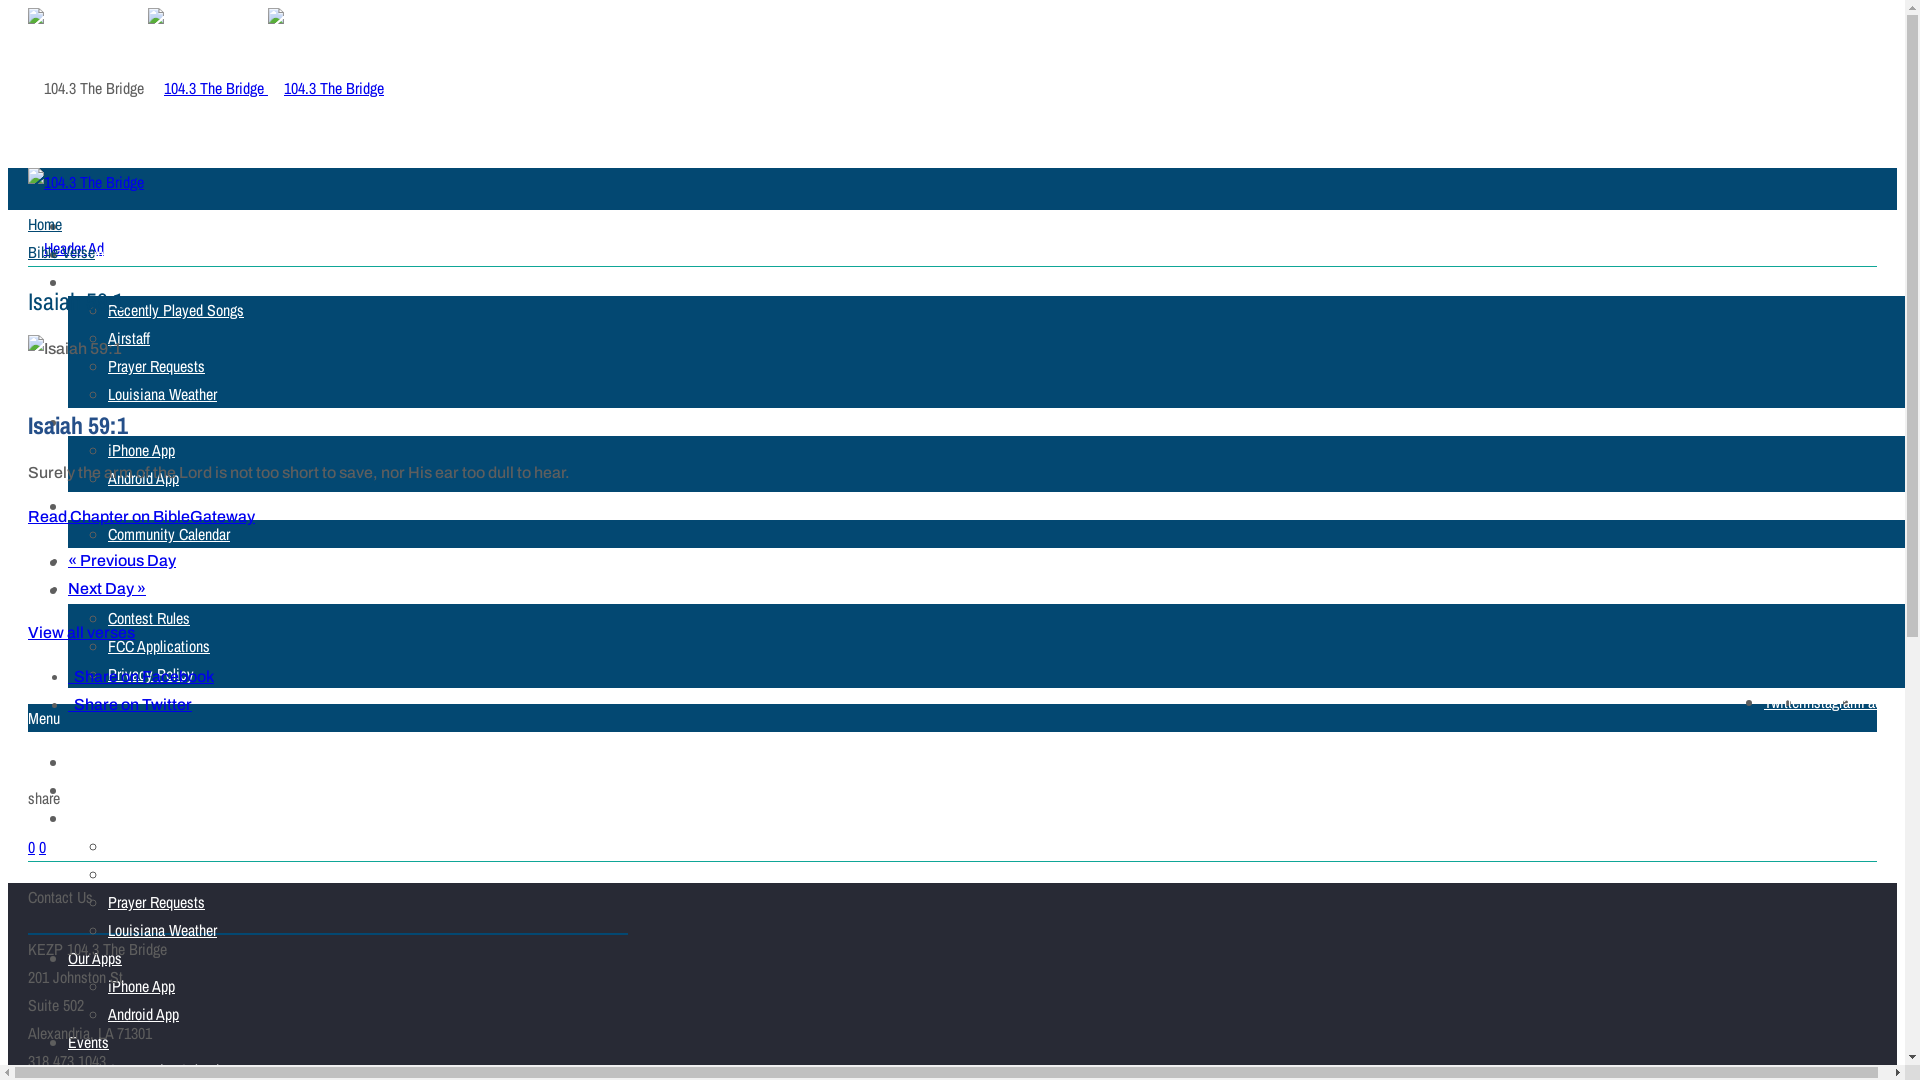 This screenshot has width=1920, height=1080. I want to click on Home, so click(85, 226).